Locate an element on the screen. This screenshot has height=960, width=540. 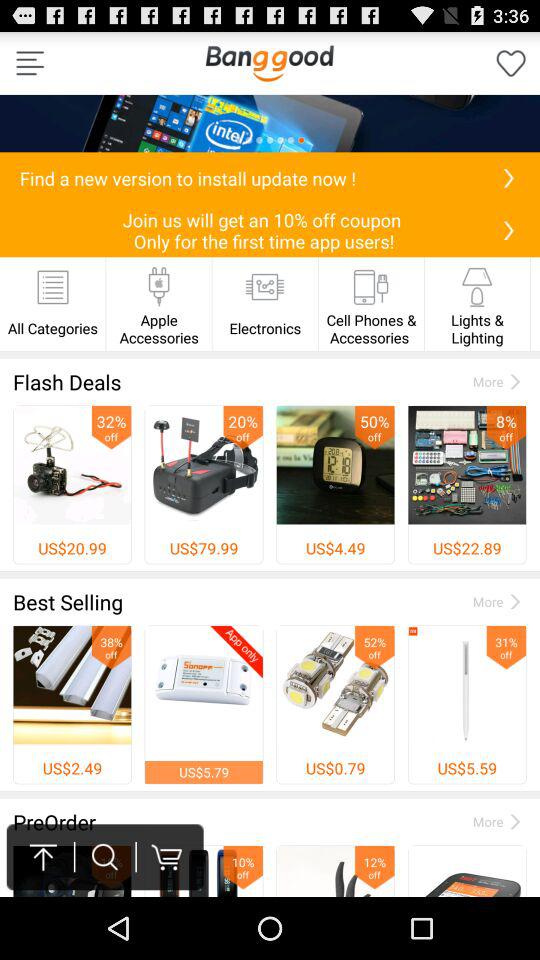
link to update page is located at coordinates (508, 178).